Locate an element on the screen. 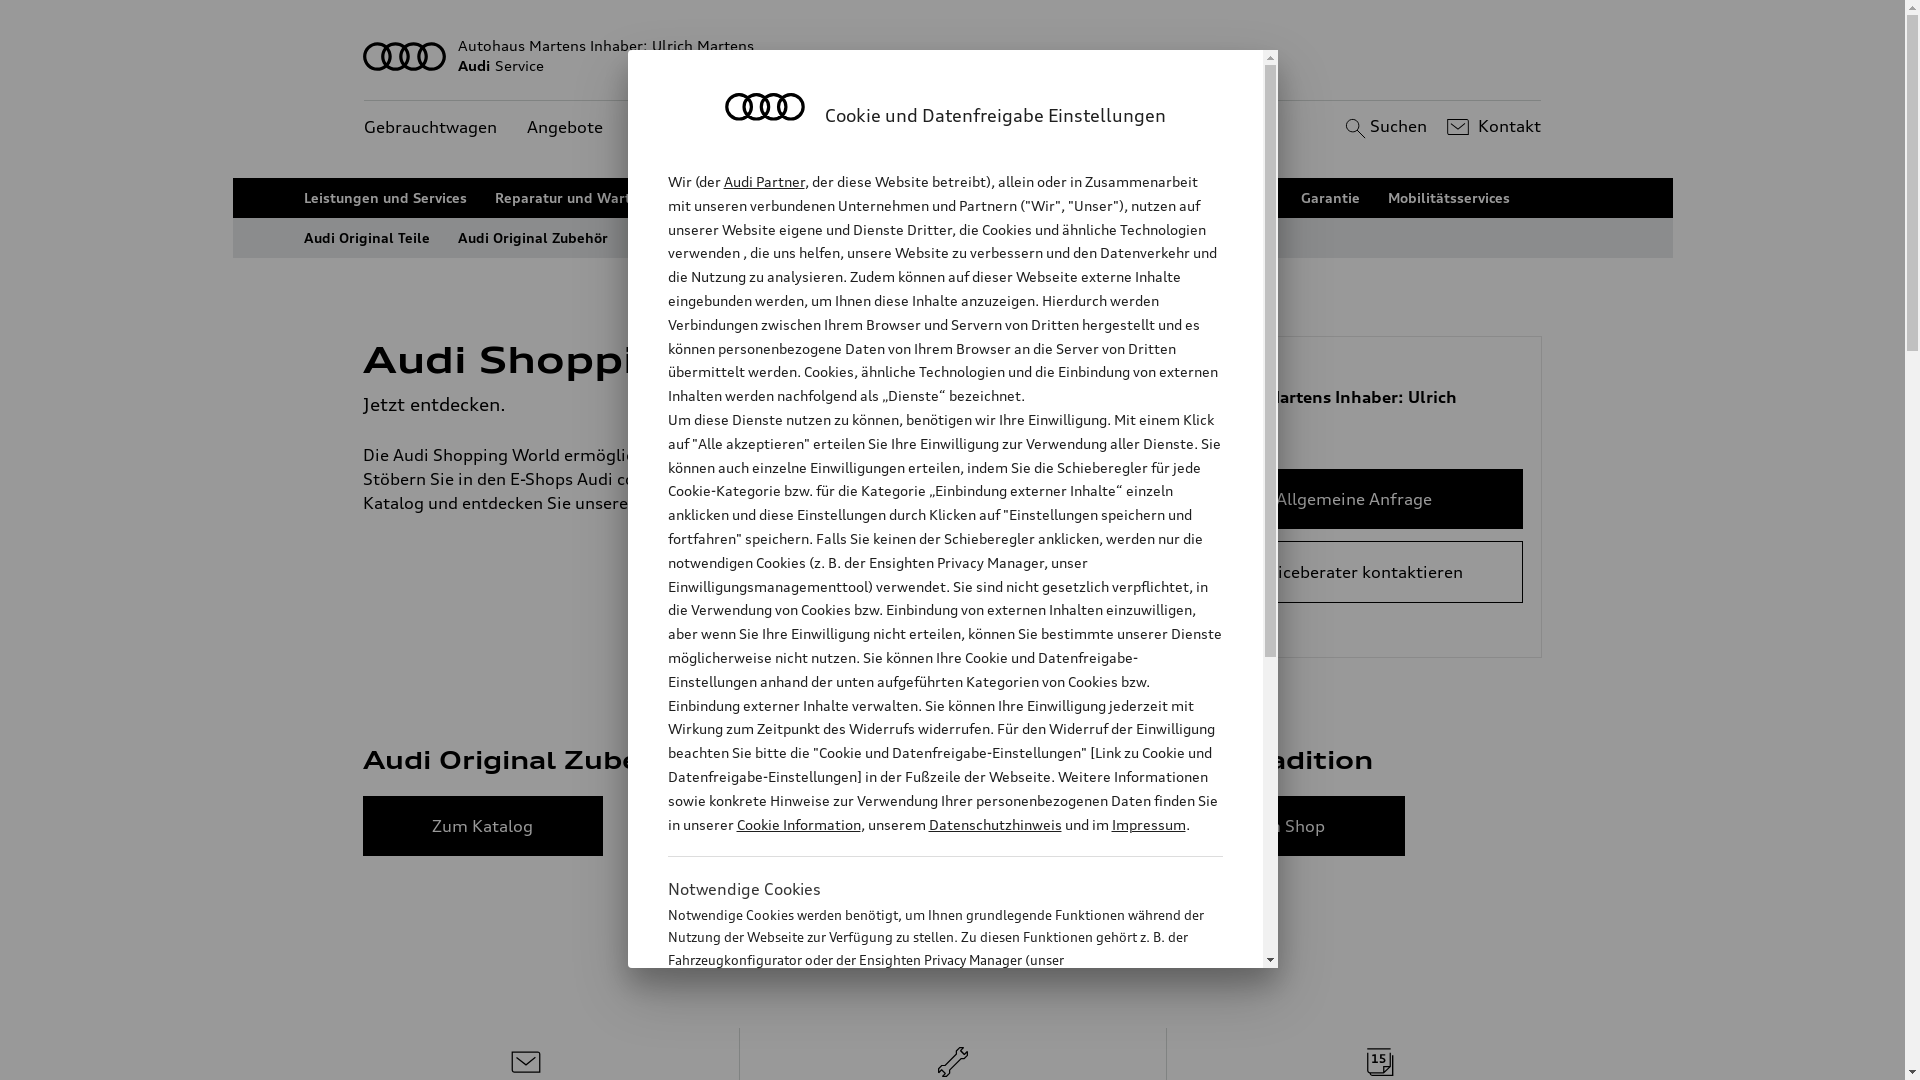 The image size is (1920, 1080). Audi Shopping World is located at coordinates (709, 238).